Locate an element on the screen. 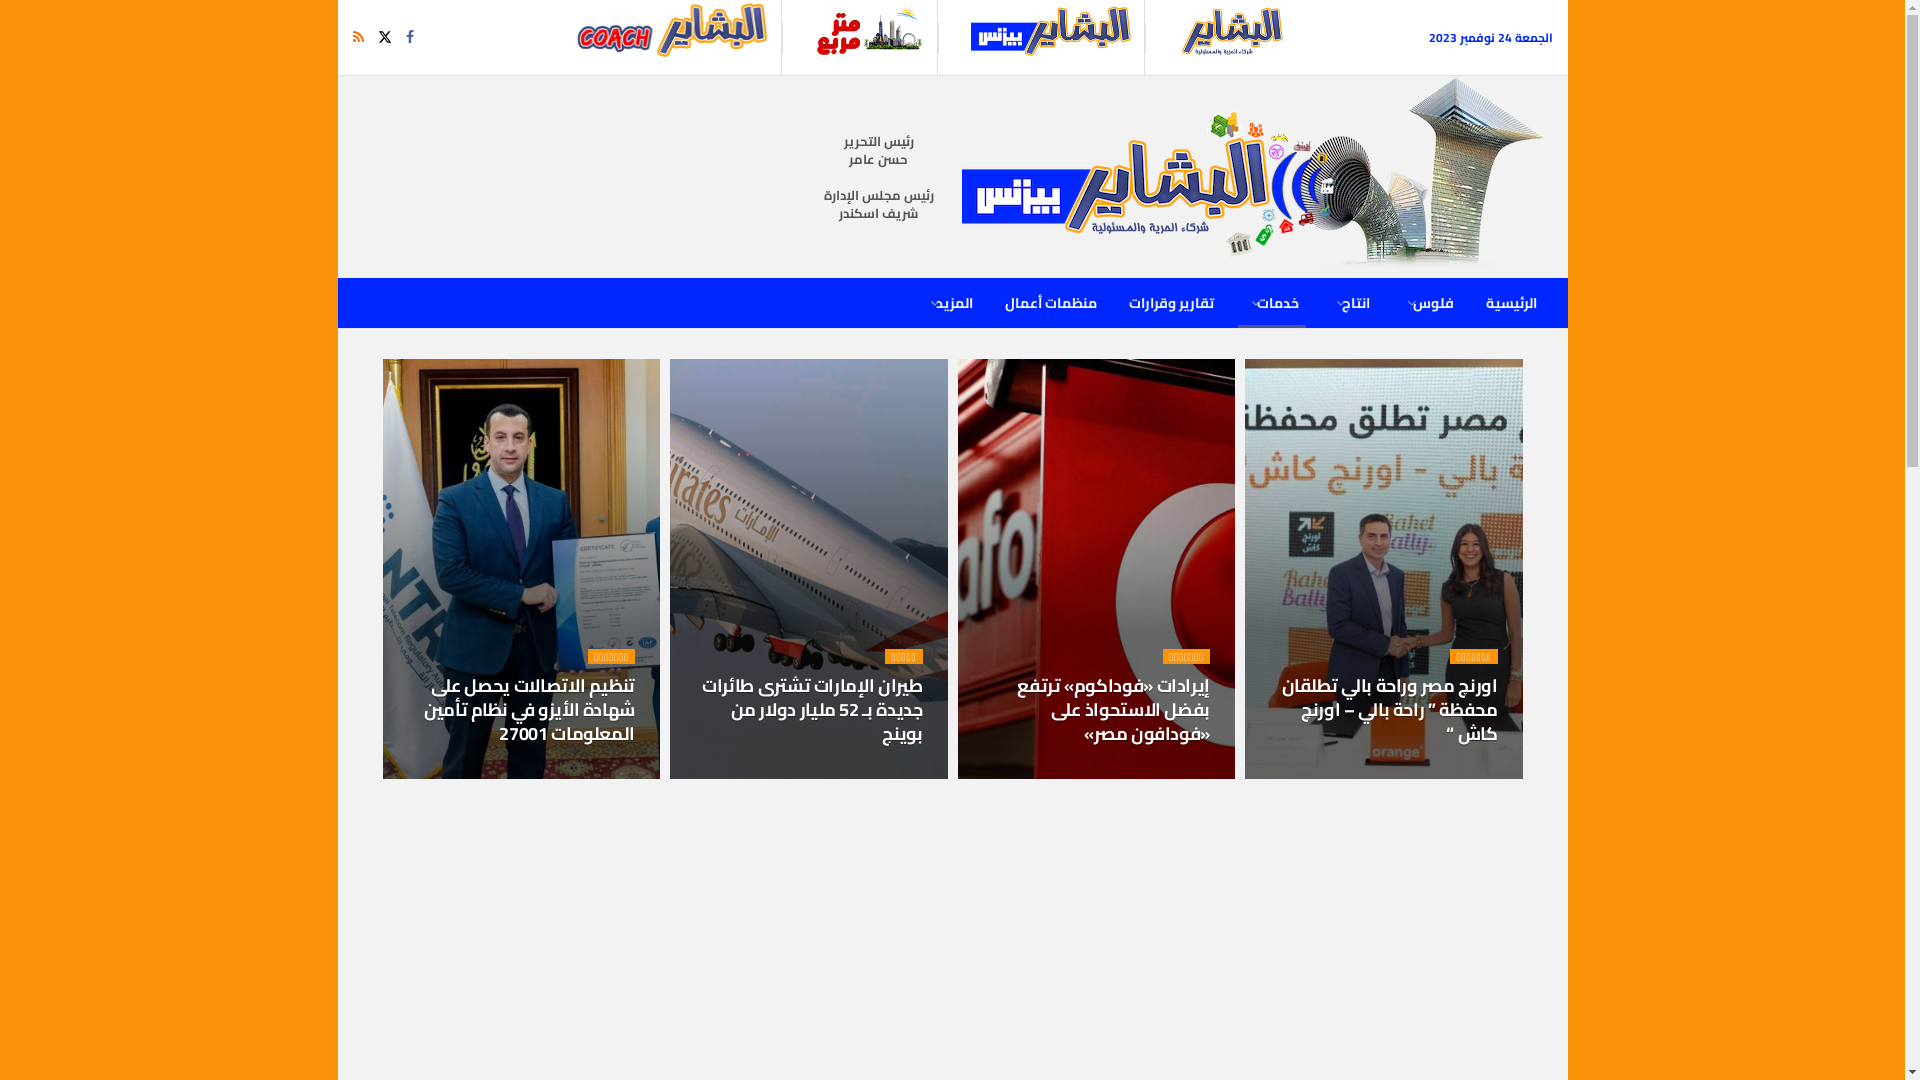 Image resolution: width=1920 pixels, height=1080 pixels. Advertisement is located at coordinates (1662, 340).